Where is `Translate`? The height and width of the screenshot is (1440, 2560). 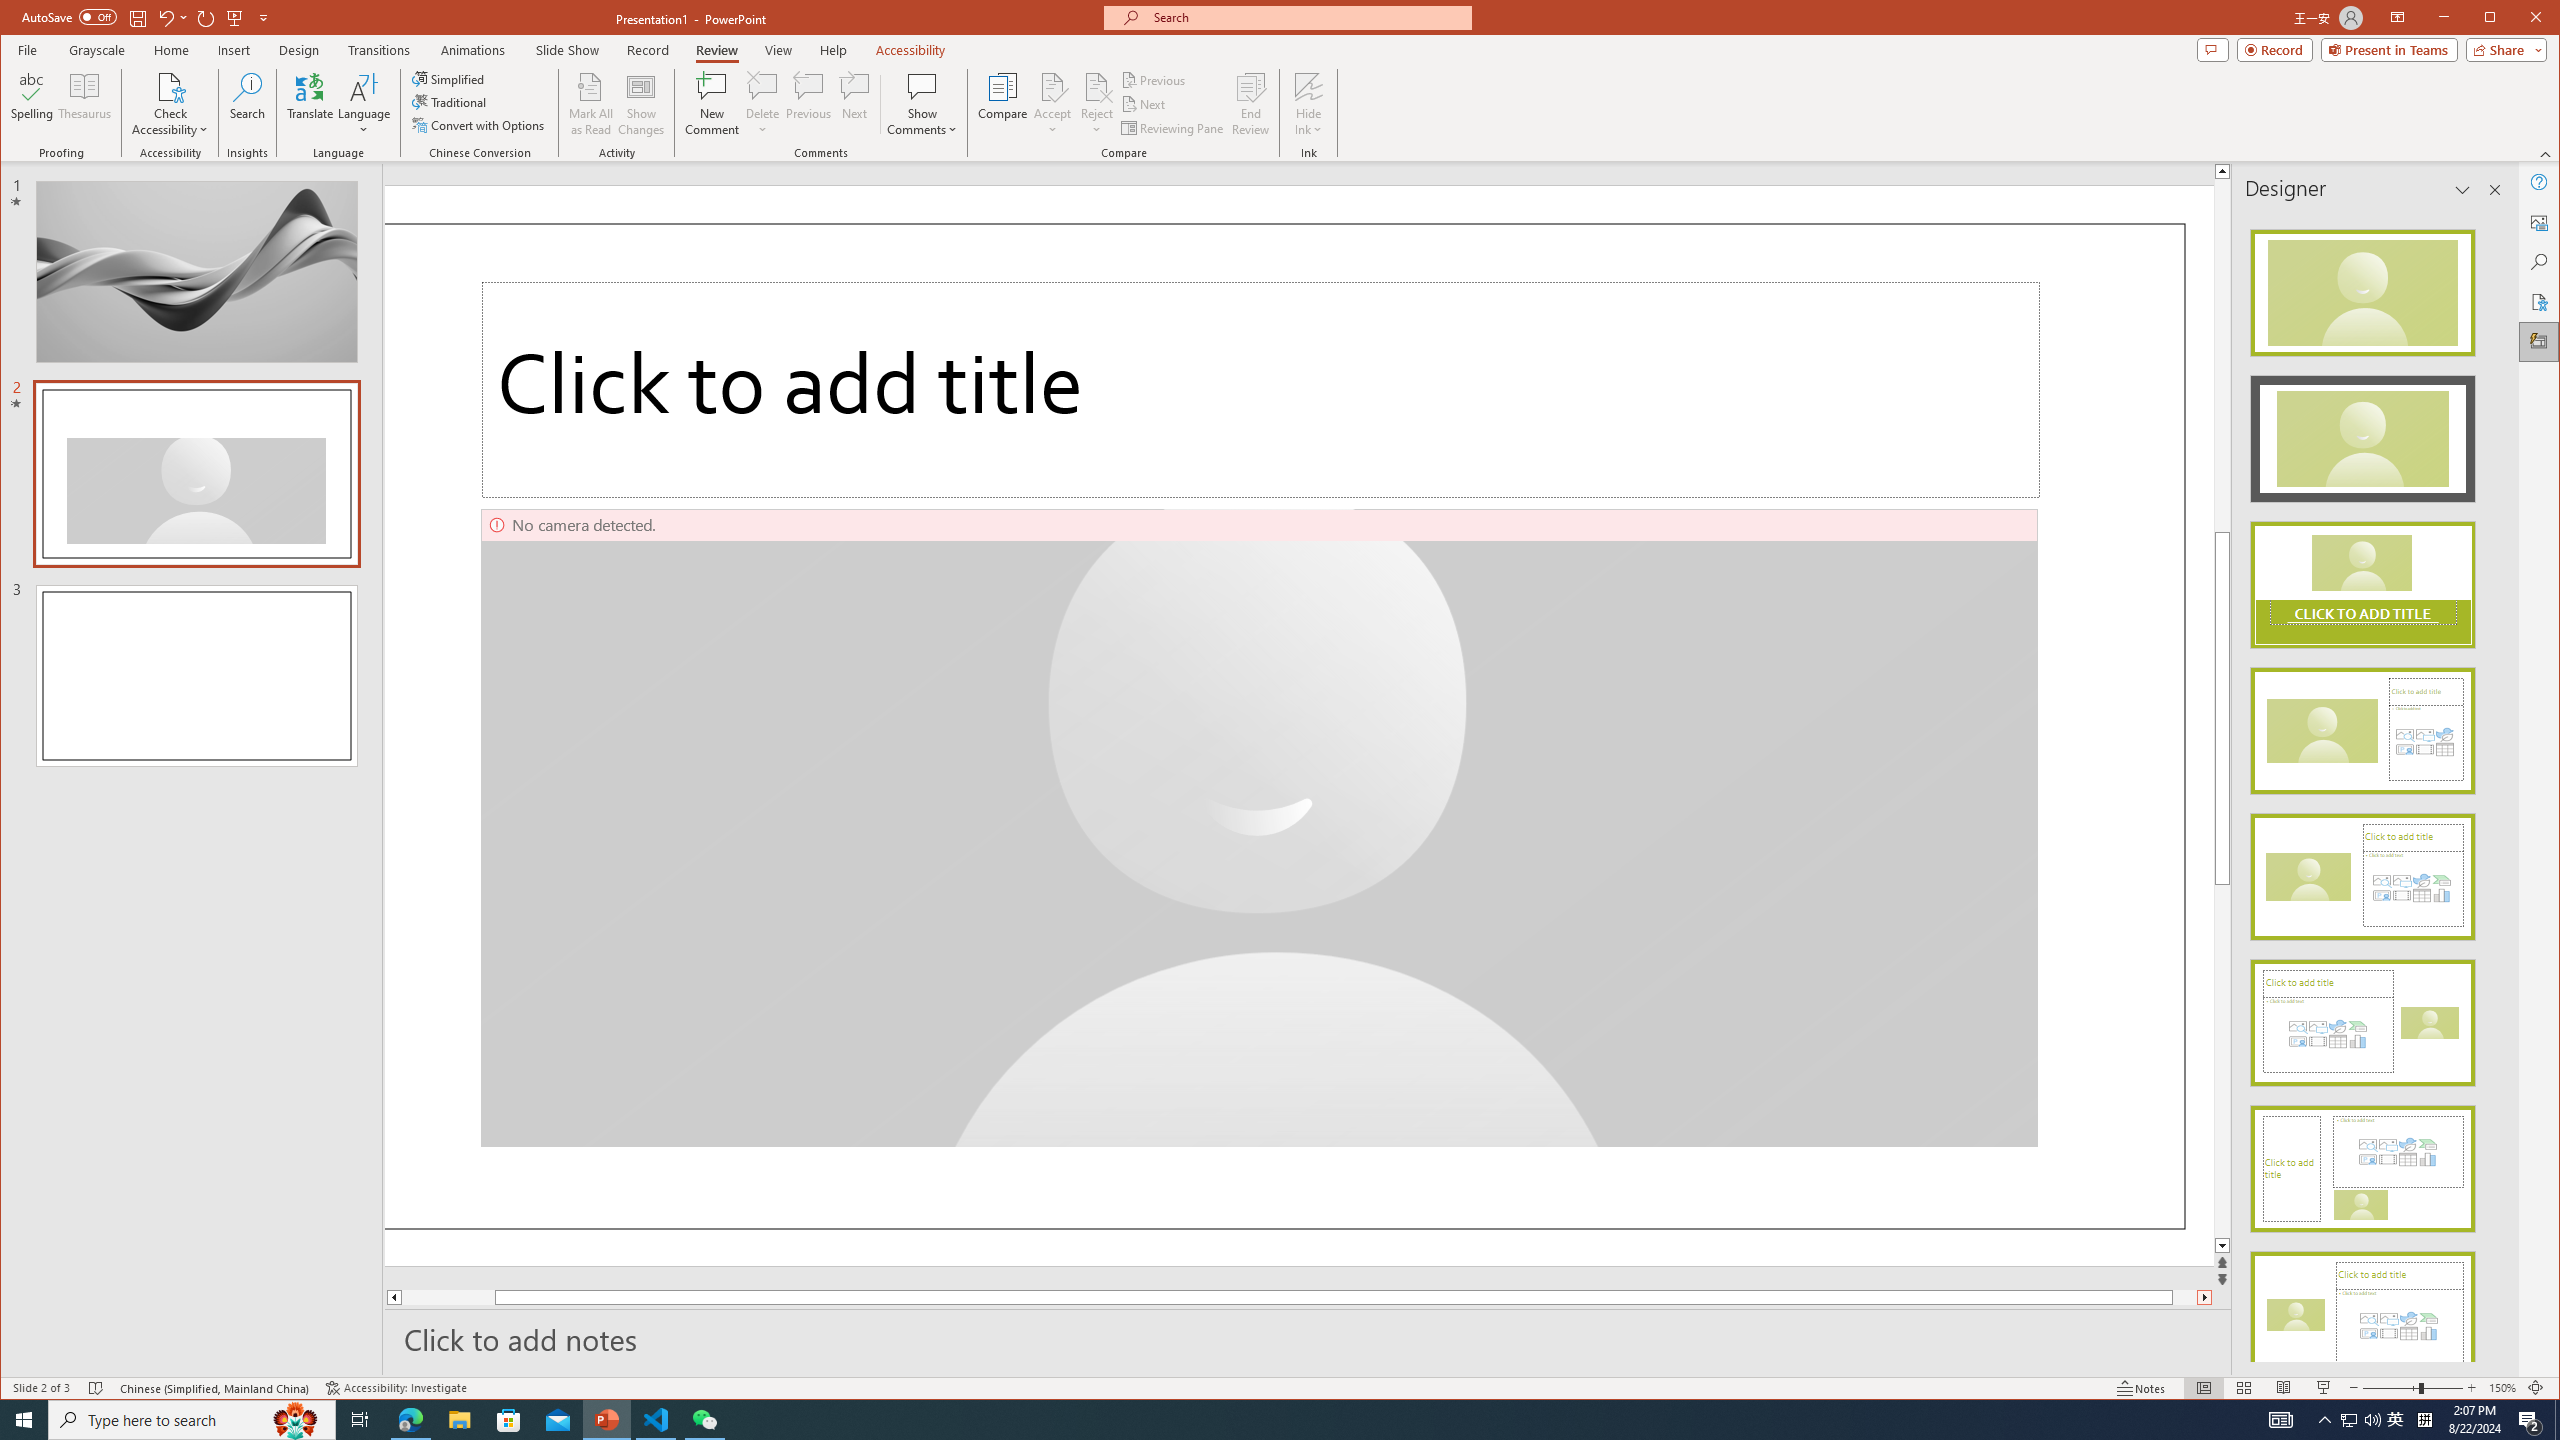 Translate is located at coordinates (310, 104).